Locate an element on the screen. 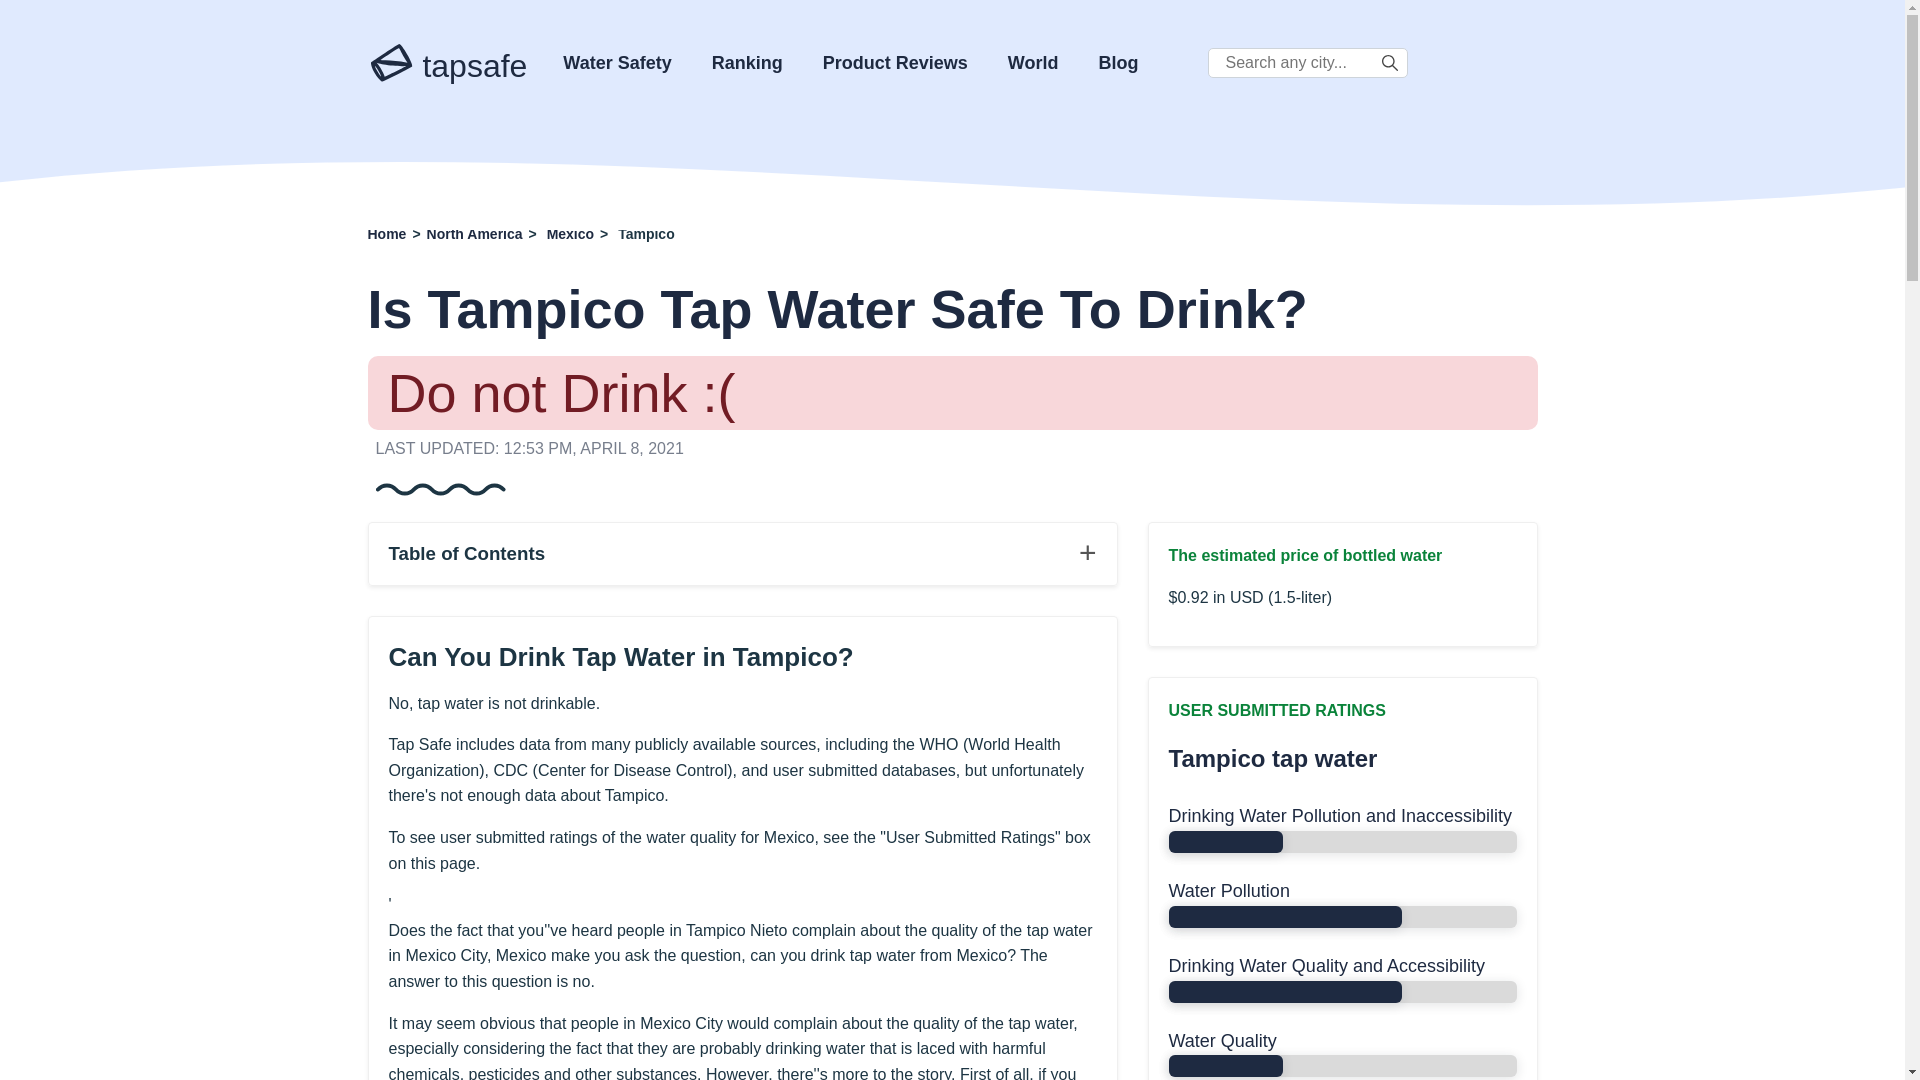 The height and width of the screenshot is (1080, 1920). tapsafe is located at coordinates (448, 58).